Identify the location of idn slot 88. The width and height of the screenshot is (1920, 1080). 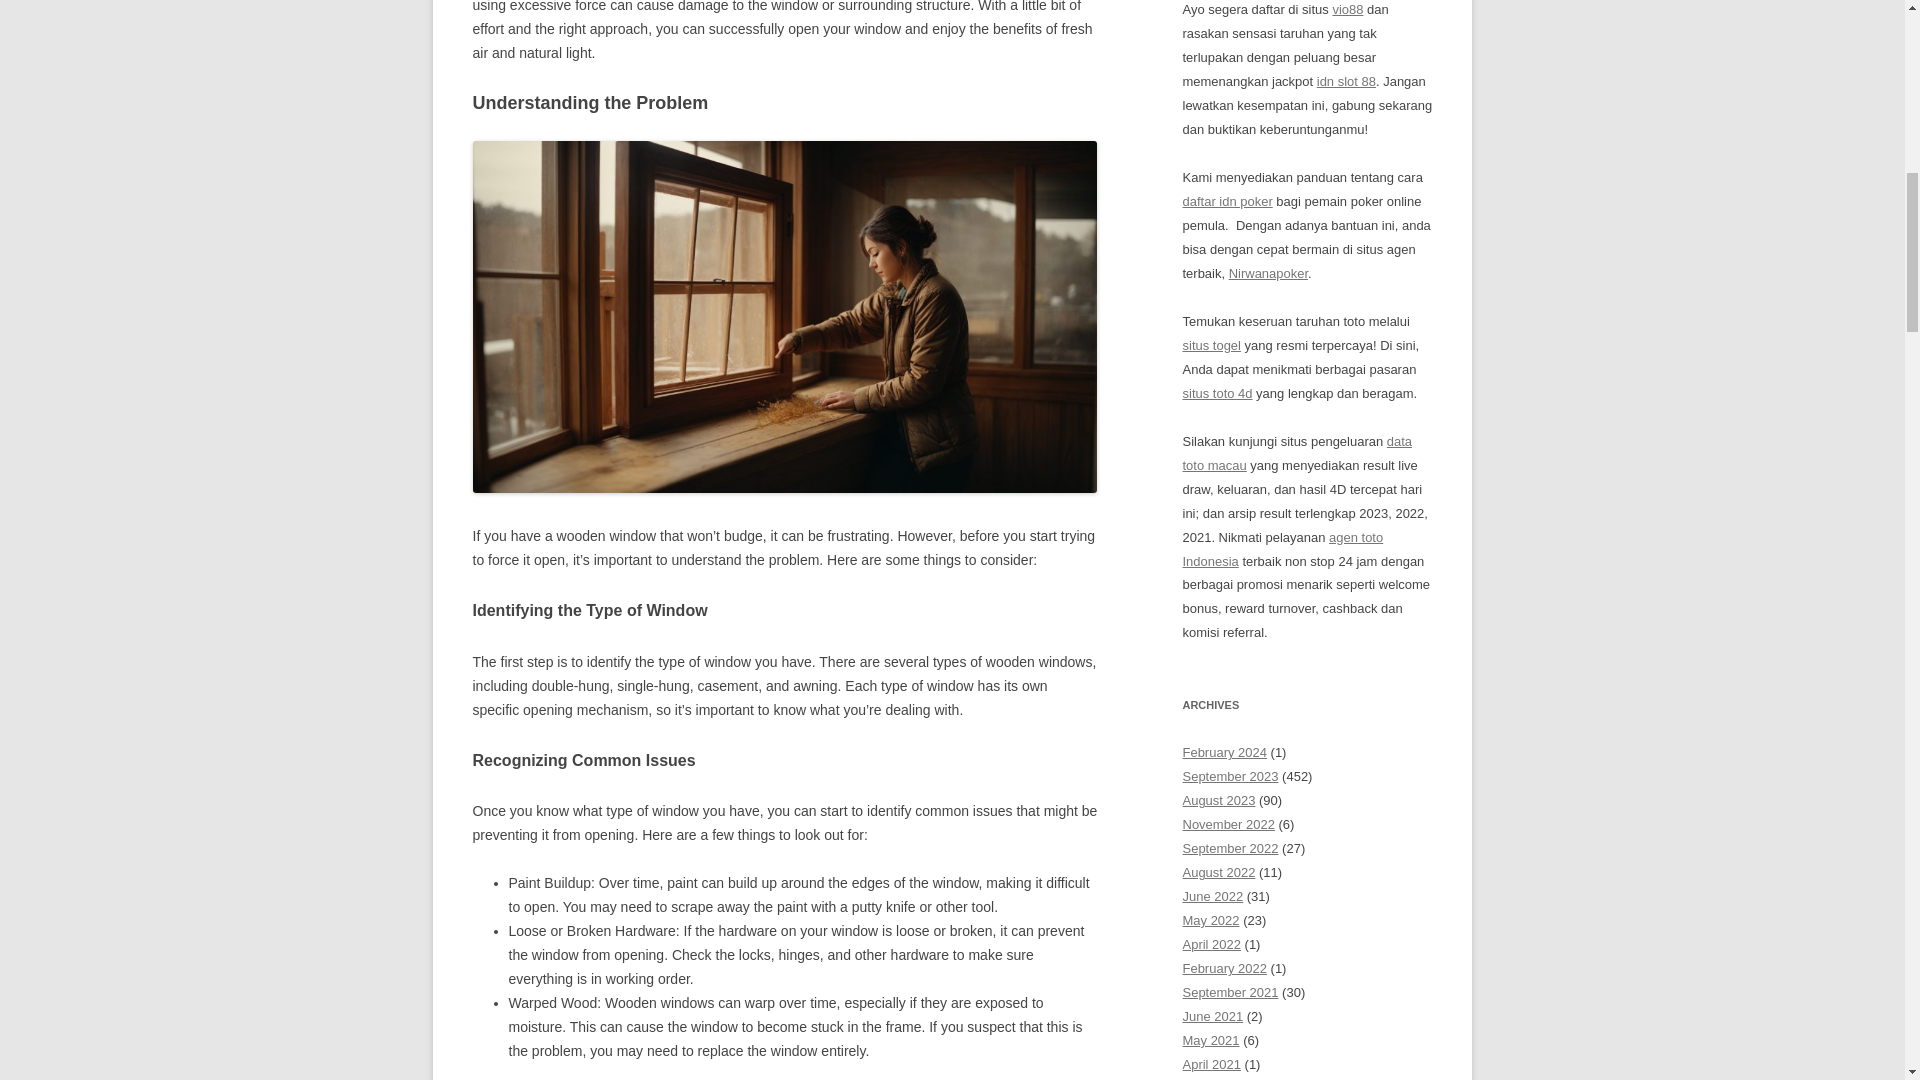
(1346, 81).